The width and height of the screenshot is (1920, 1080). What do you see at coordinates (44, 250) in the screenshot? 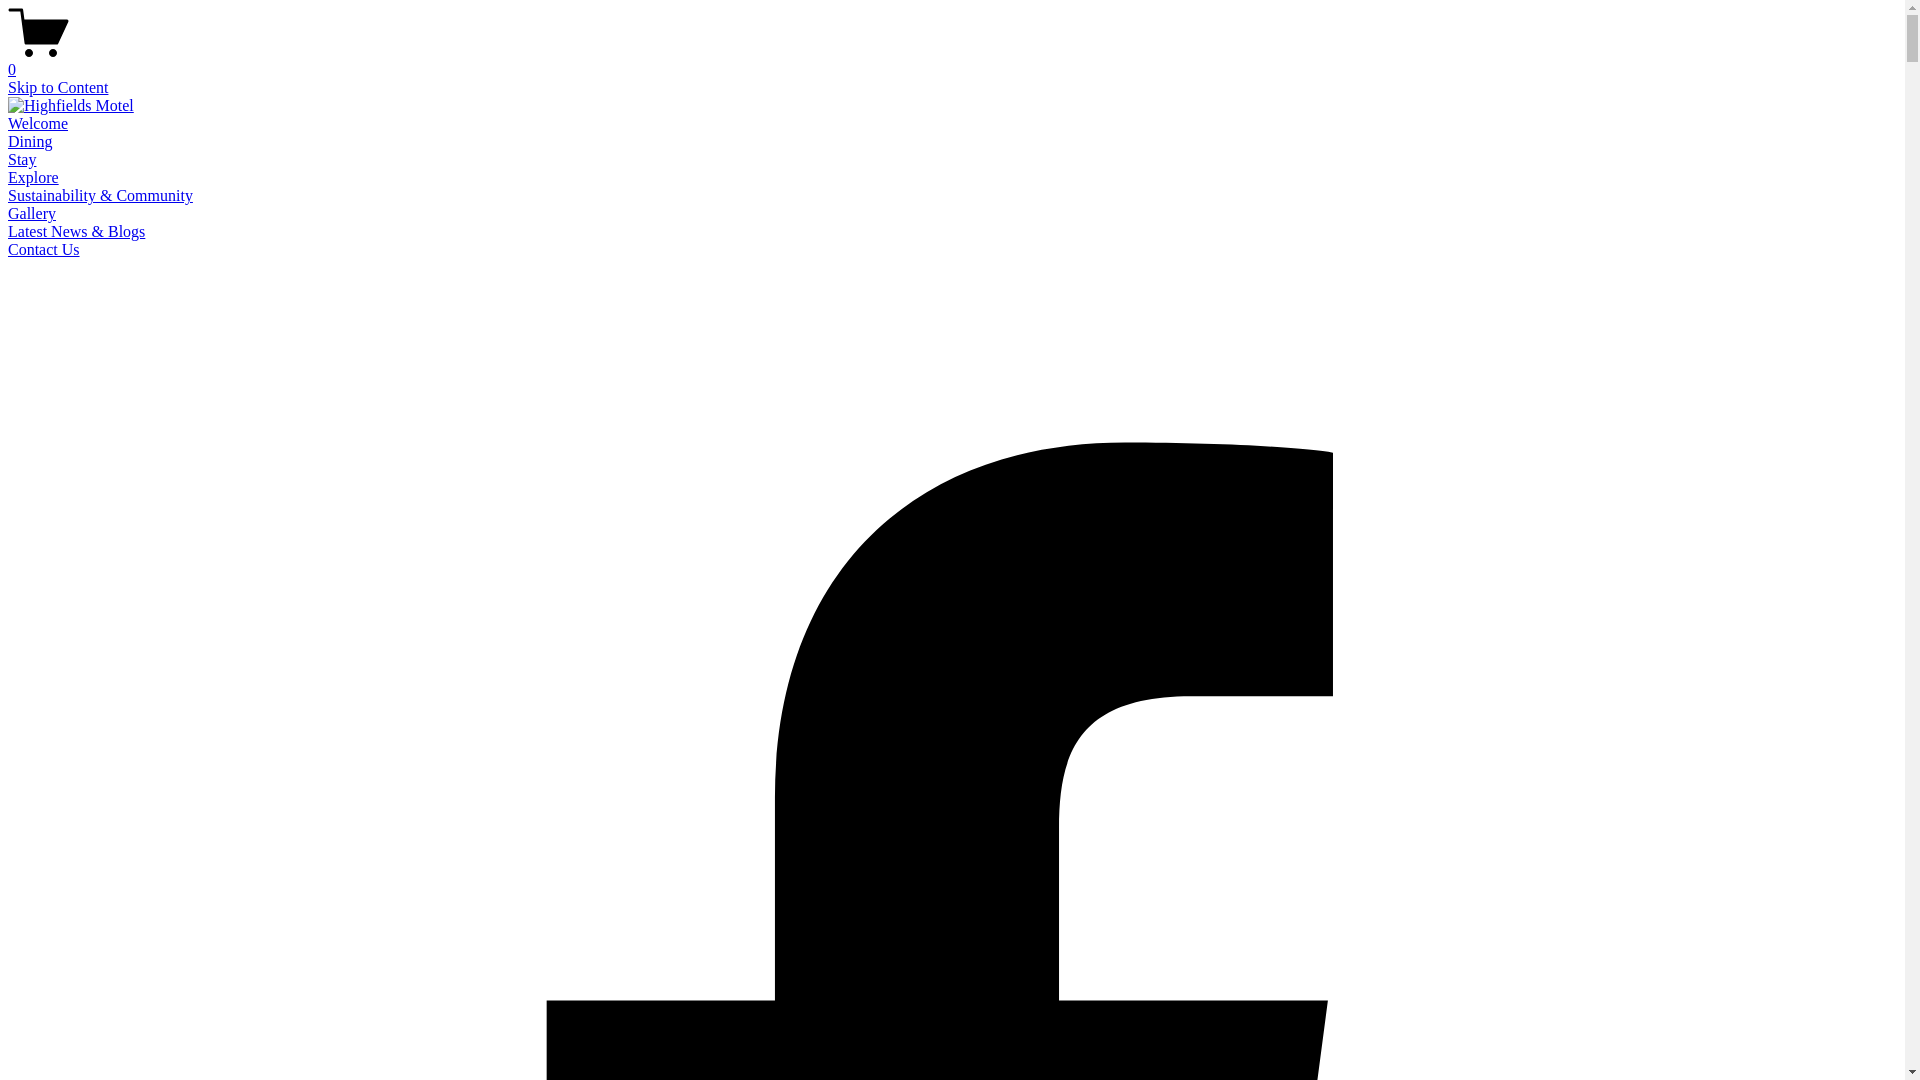
I see `Contact Us` at bounding box center [44, 250].